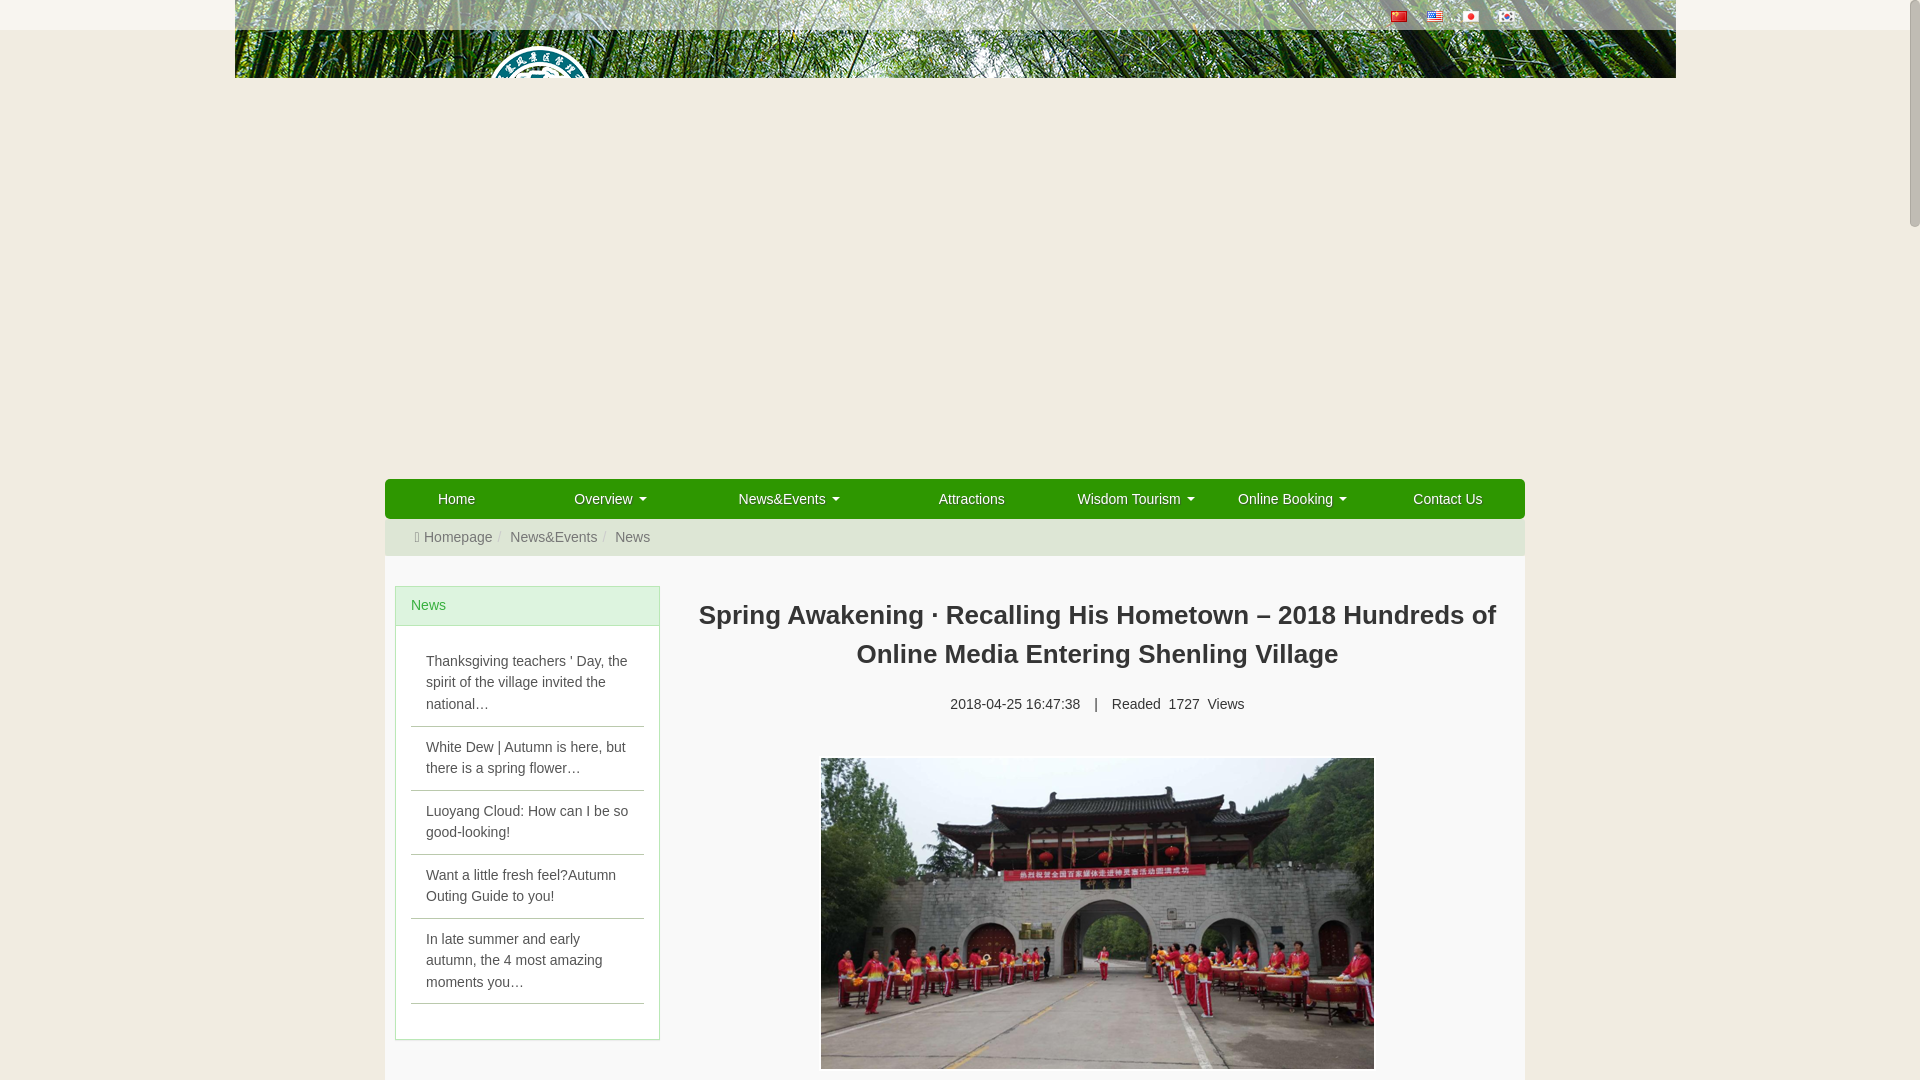 Image resolution: width=1920 pixels, height=1080 pixels. What do you see at coordinates (632, 537) in the screenshot?
I see `News` at bounding box center [632, 537].